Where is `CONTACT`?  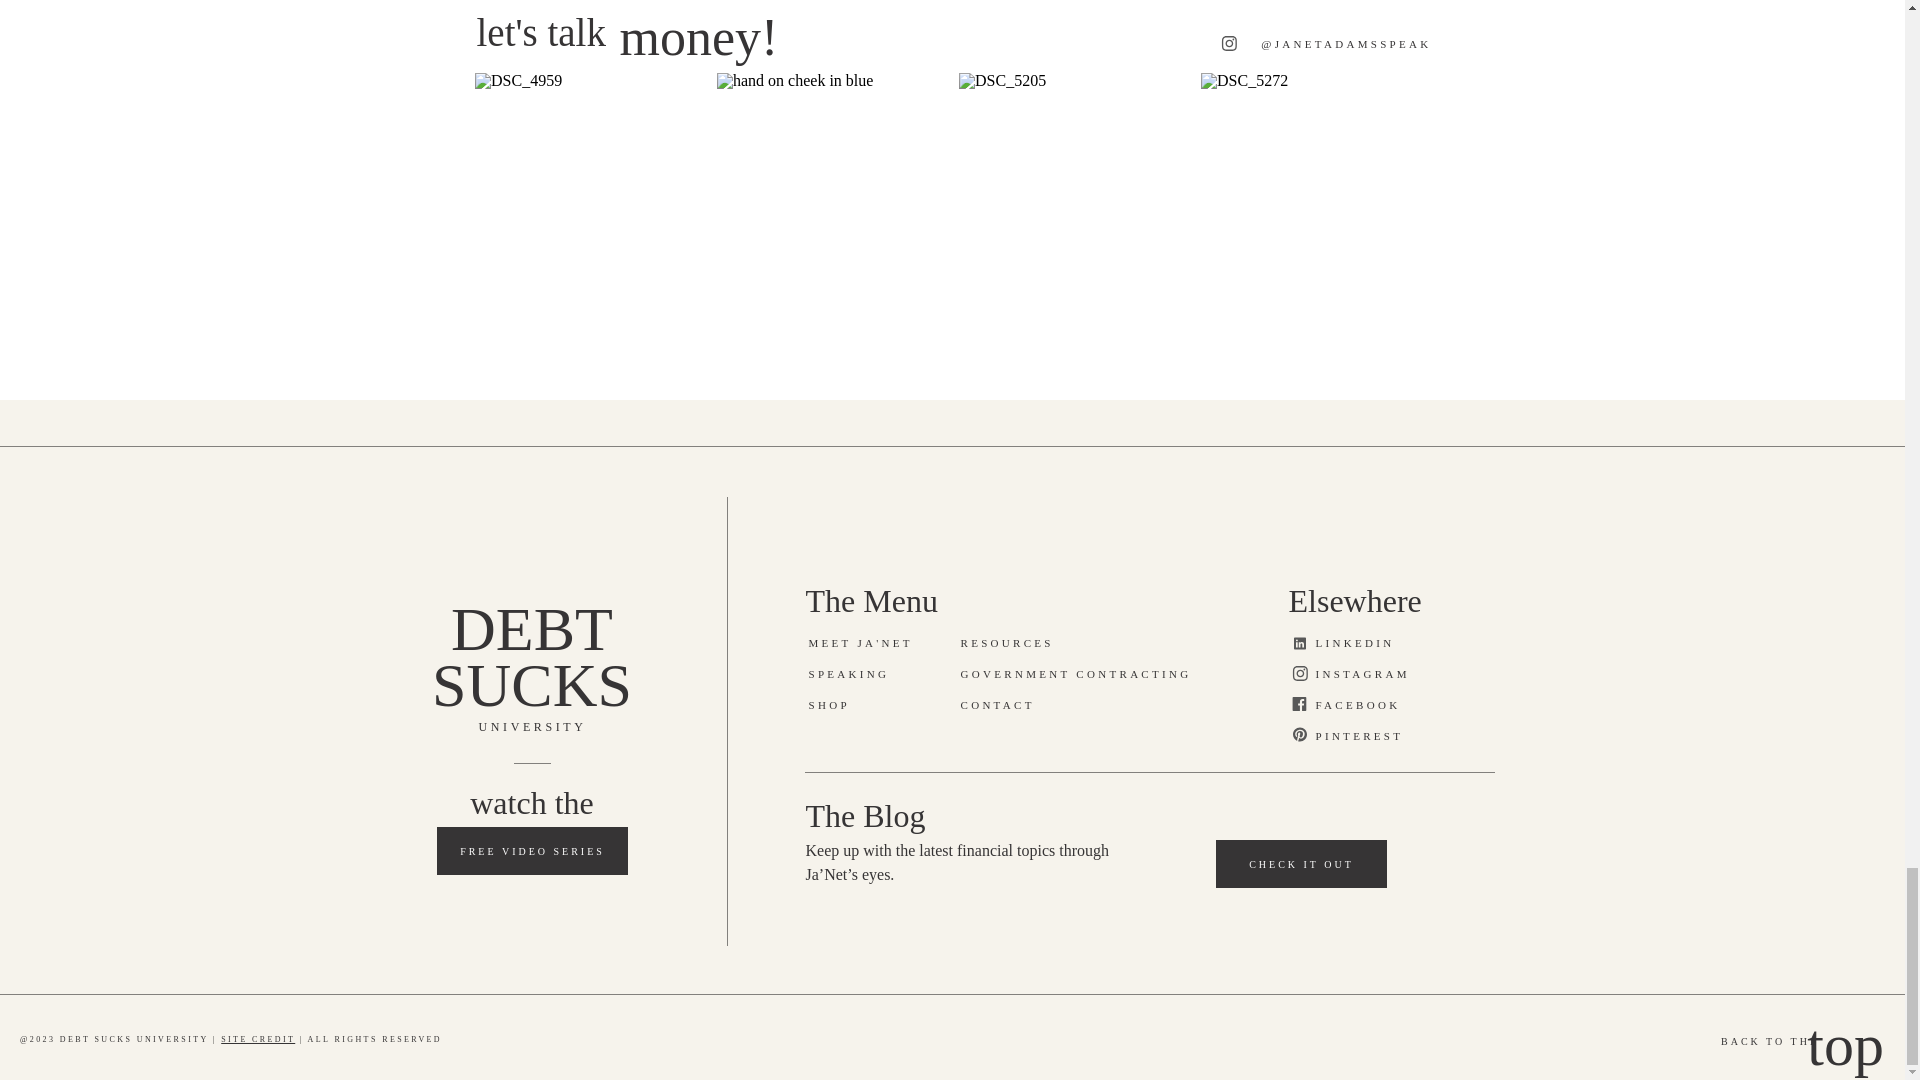
CONTACT is located at coordinates (1014, 705).